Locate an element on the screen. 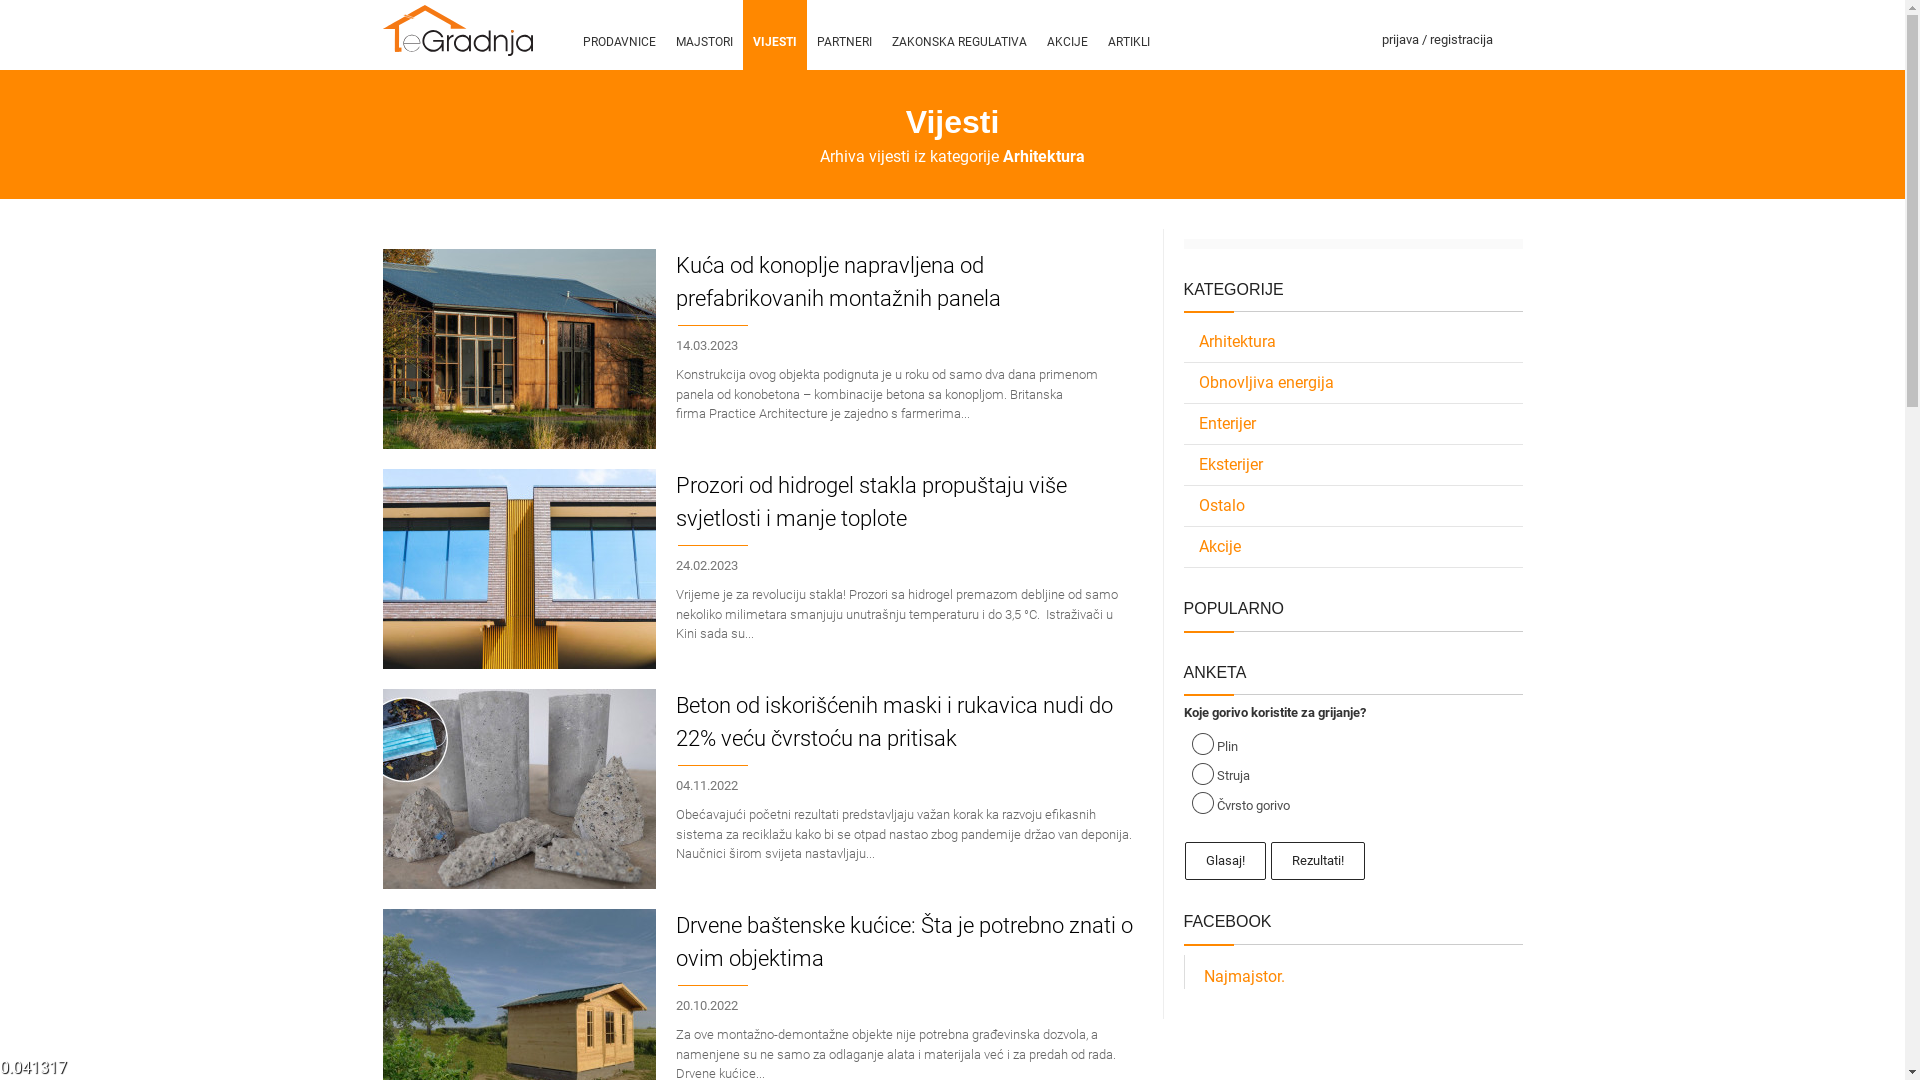 The height and width of the screenshot is (1080, 1920). Najmajstor. is located at coordinates (1244, 976).